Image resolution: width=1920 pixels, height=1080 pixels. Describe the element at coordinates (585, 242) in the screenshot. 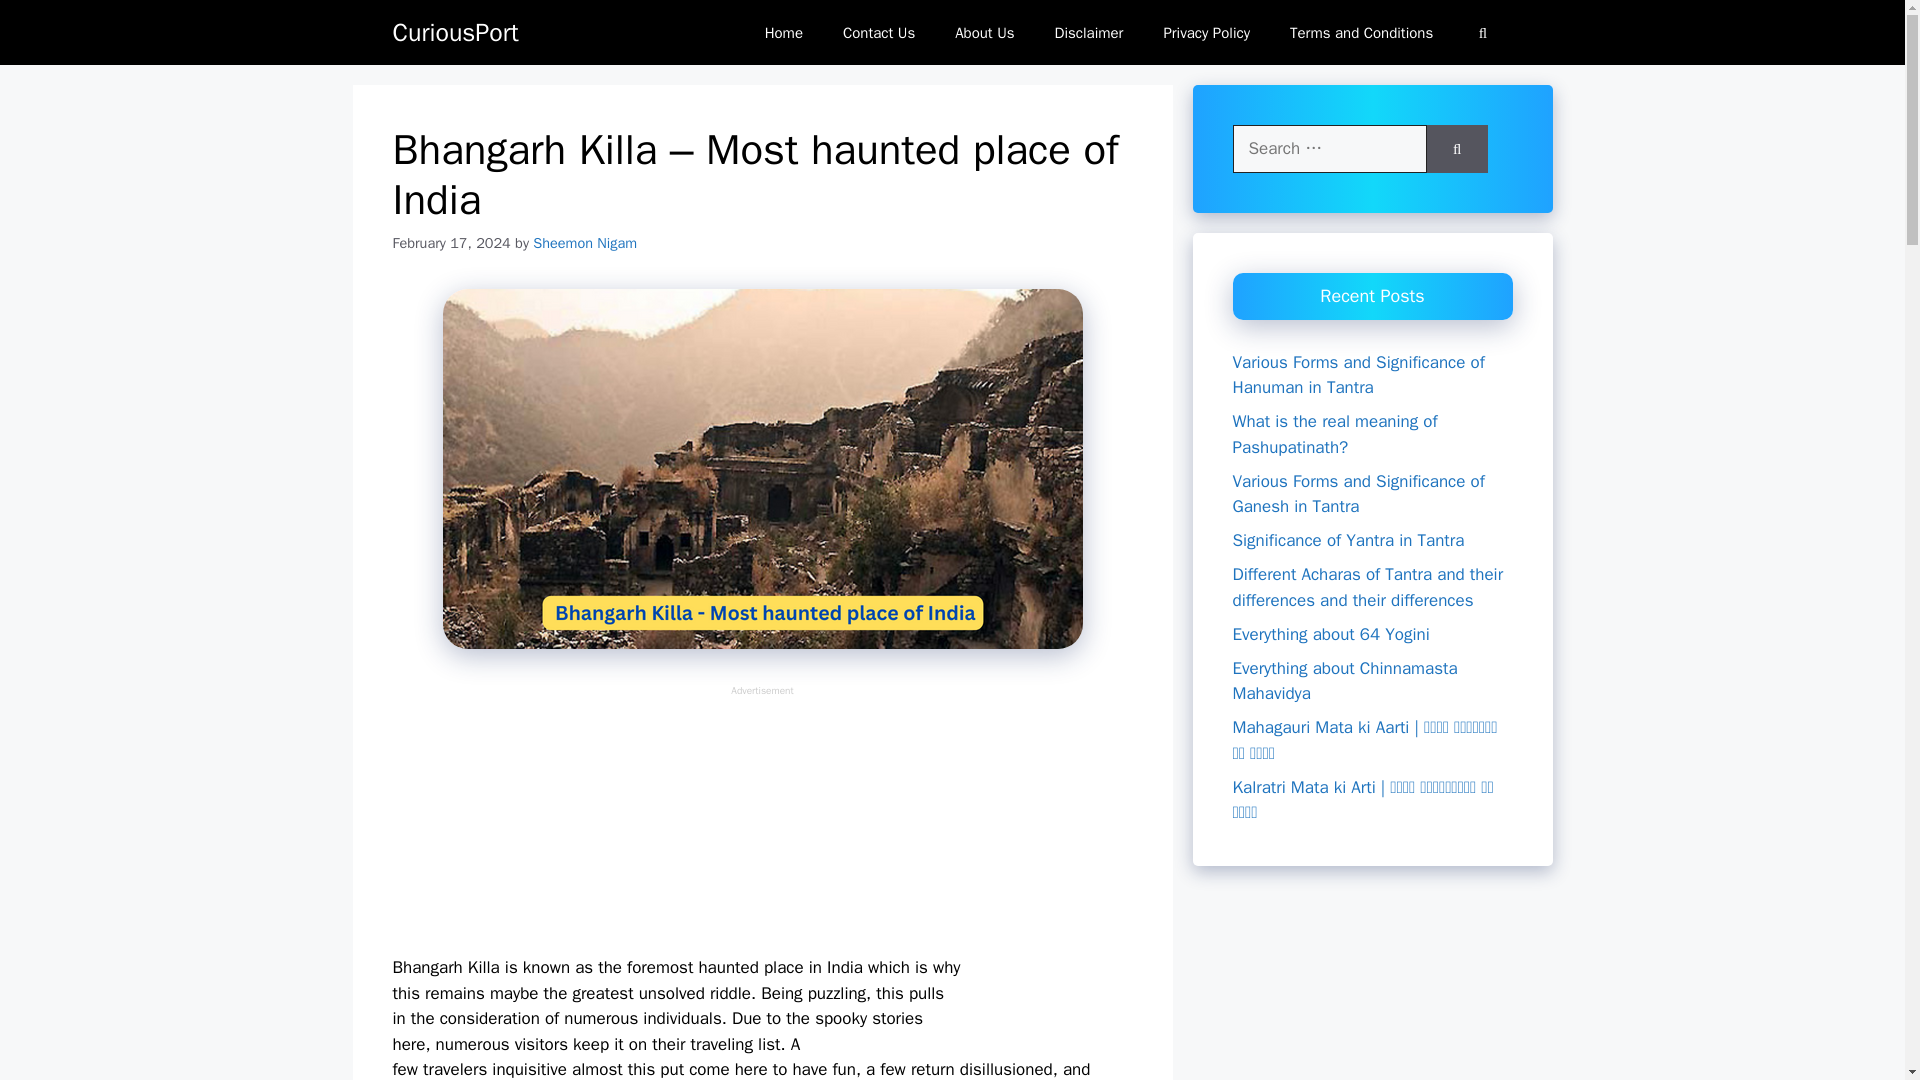

I see `Sheemon Nigam` at that location.